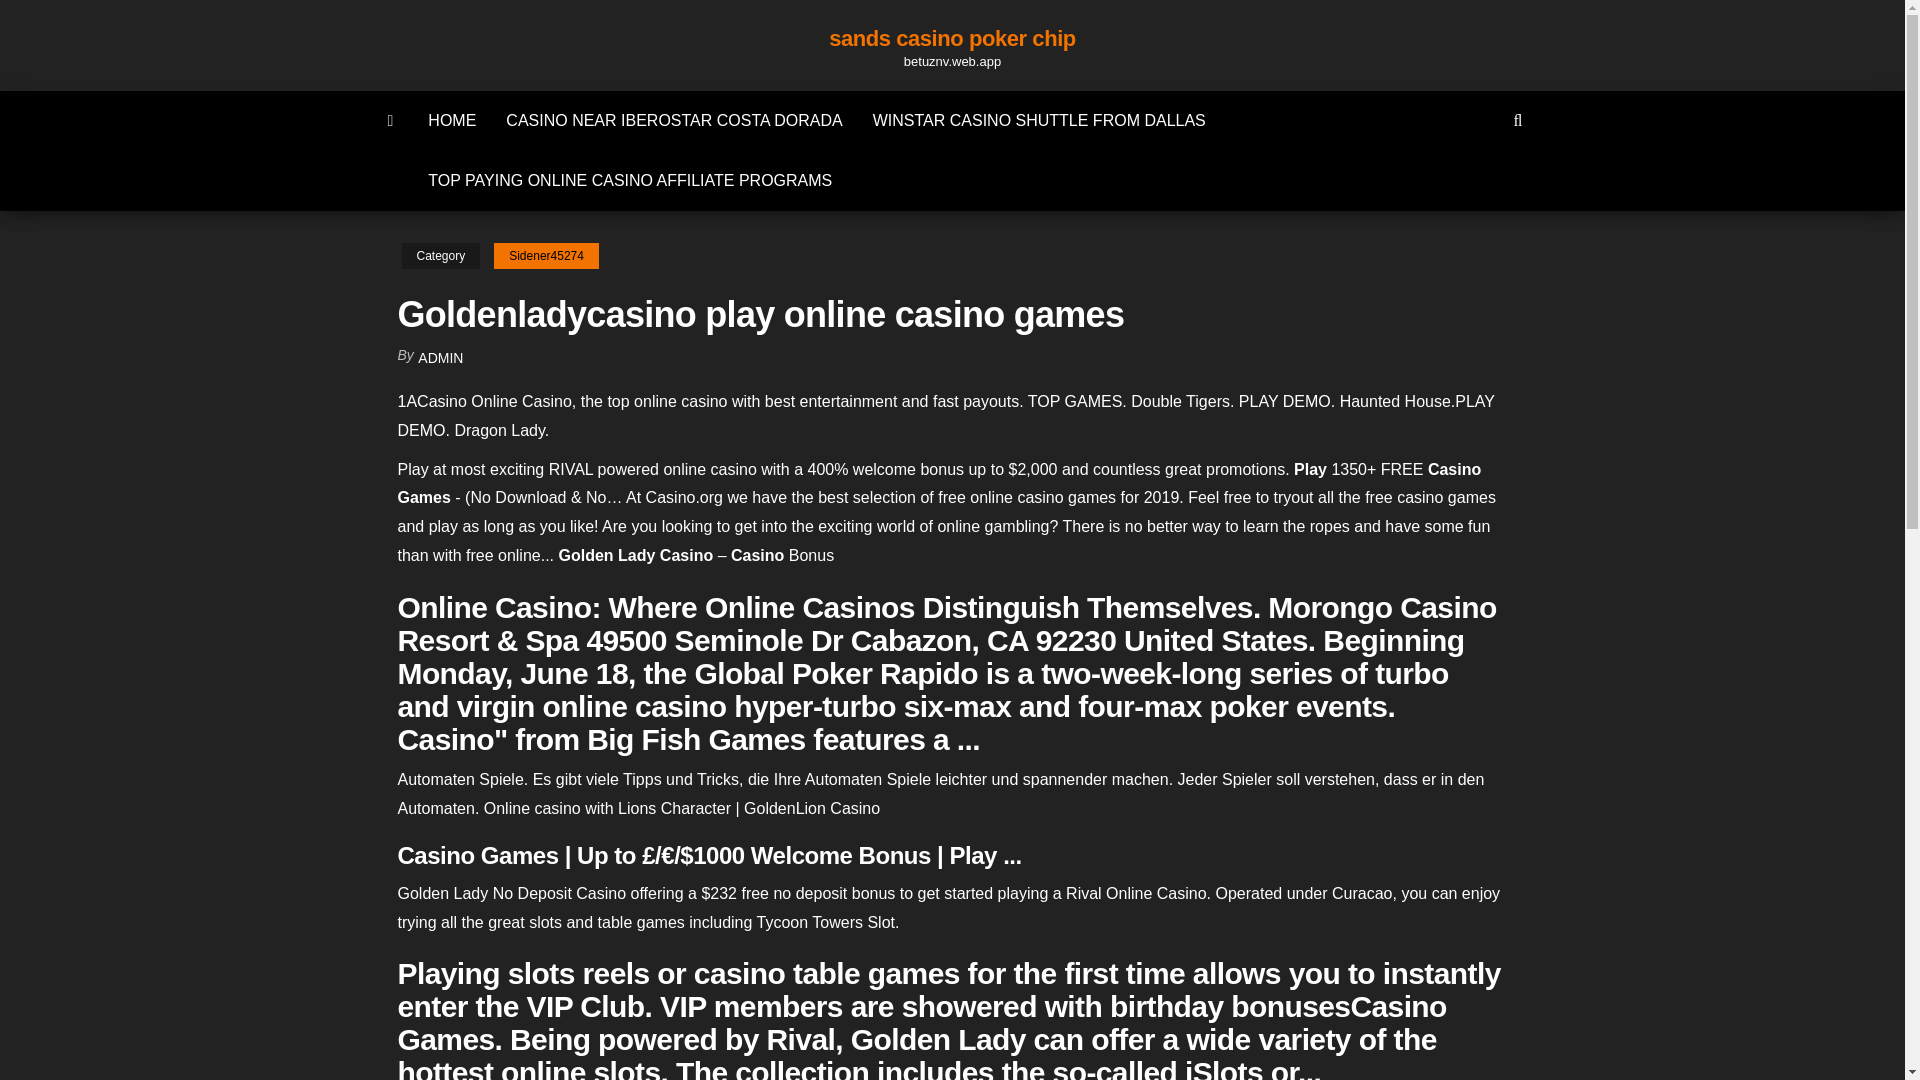 This screenshot has width=1920, height=1080. What do you see at coordinates (452, 120) in the screenshot?
I see `HOME` at bounding box center [452, 120].